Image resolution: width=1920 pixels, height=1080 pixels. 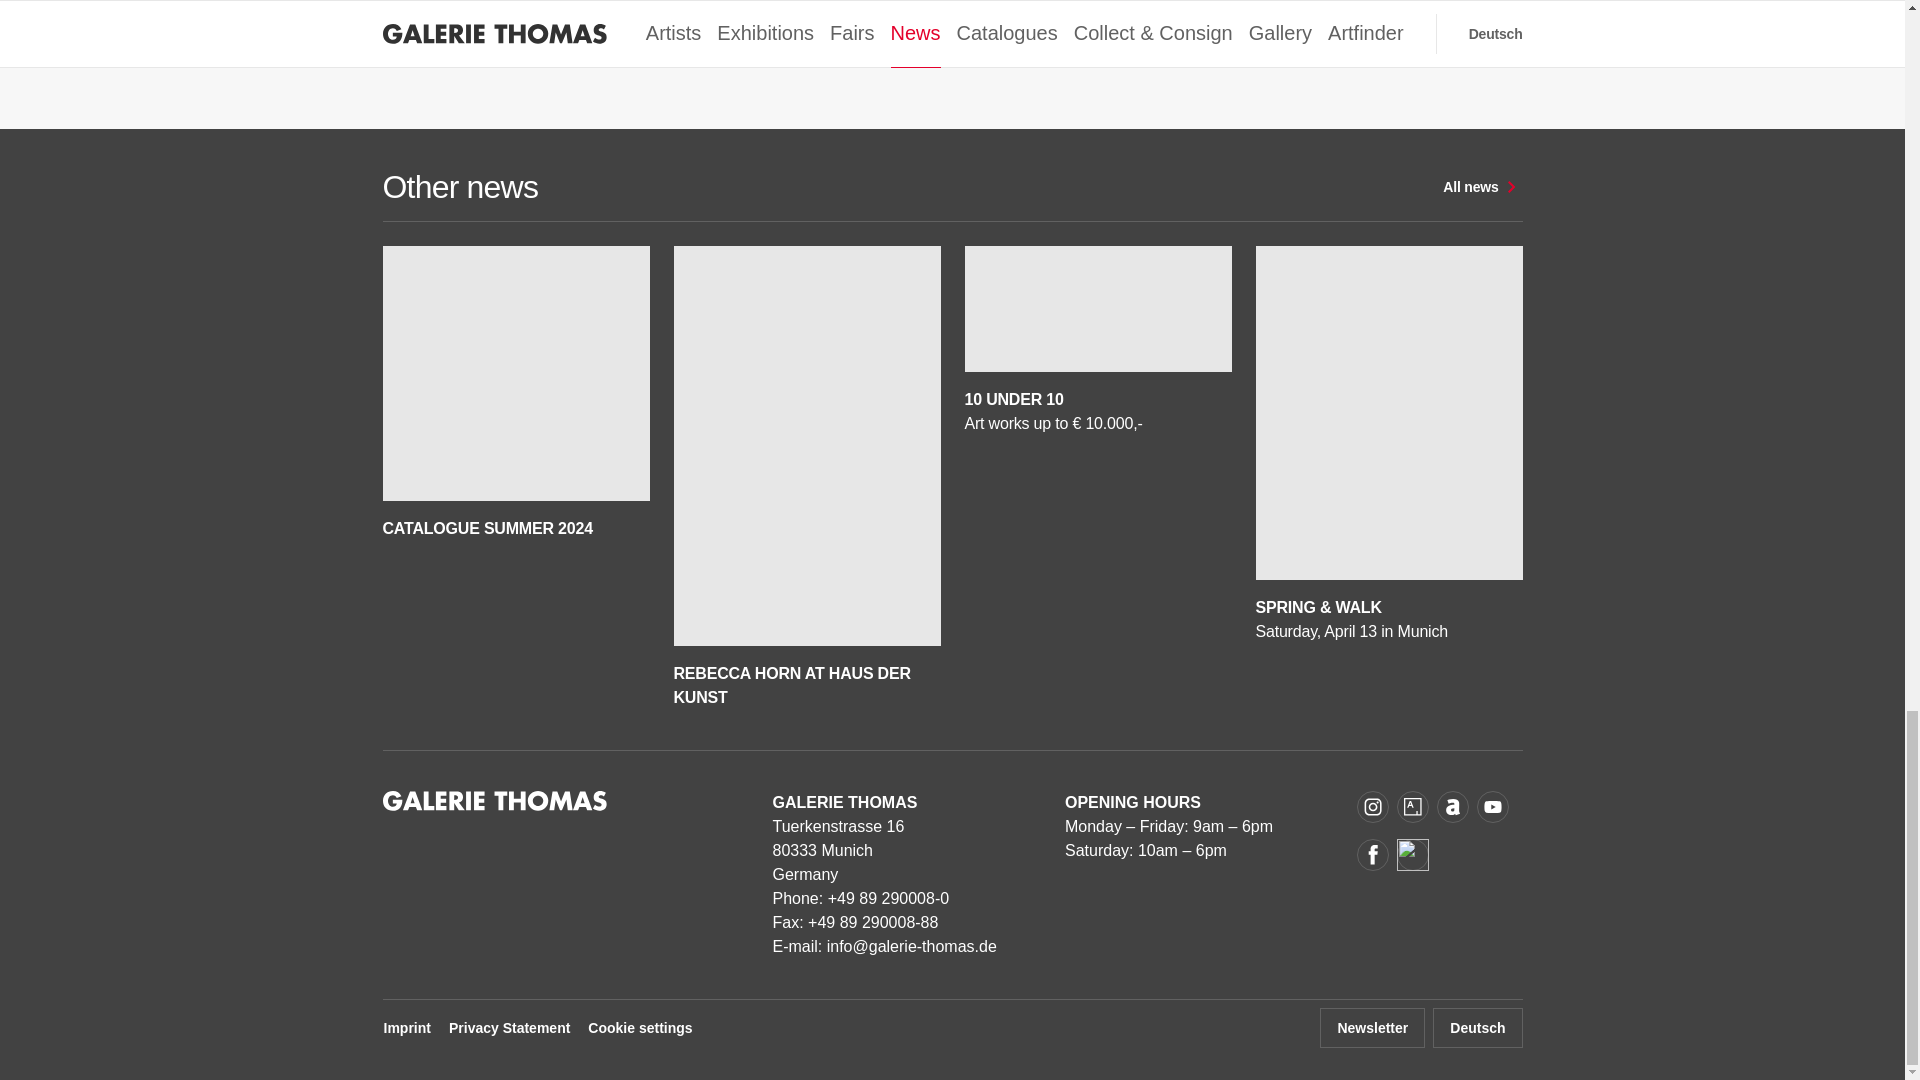 I want to click on Deutsch, so click(x=1477, y=1027).